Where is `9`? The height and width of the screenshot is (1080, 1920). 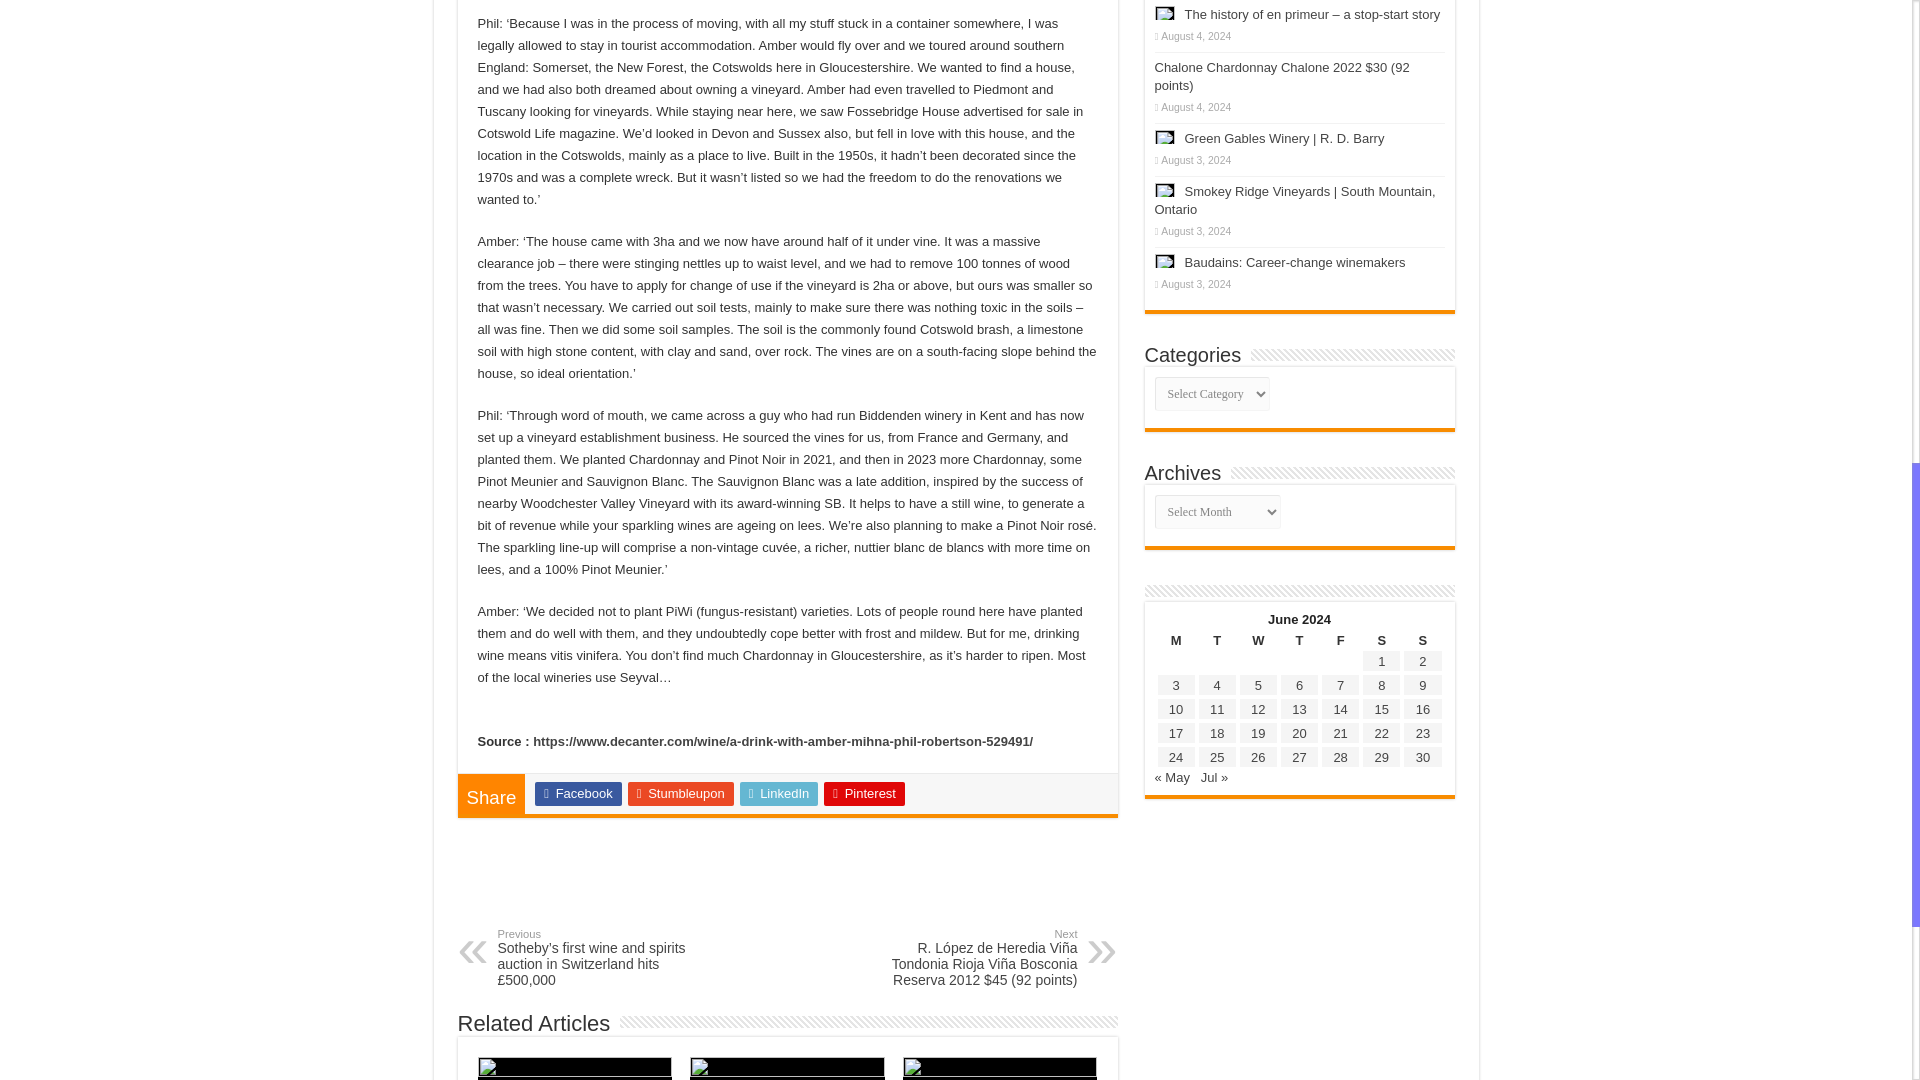
9 is located at coordinates (1422, 686).